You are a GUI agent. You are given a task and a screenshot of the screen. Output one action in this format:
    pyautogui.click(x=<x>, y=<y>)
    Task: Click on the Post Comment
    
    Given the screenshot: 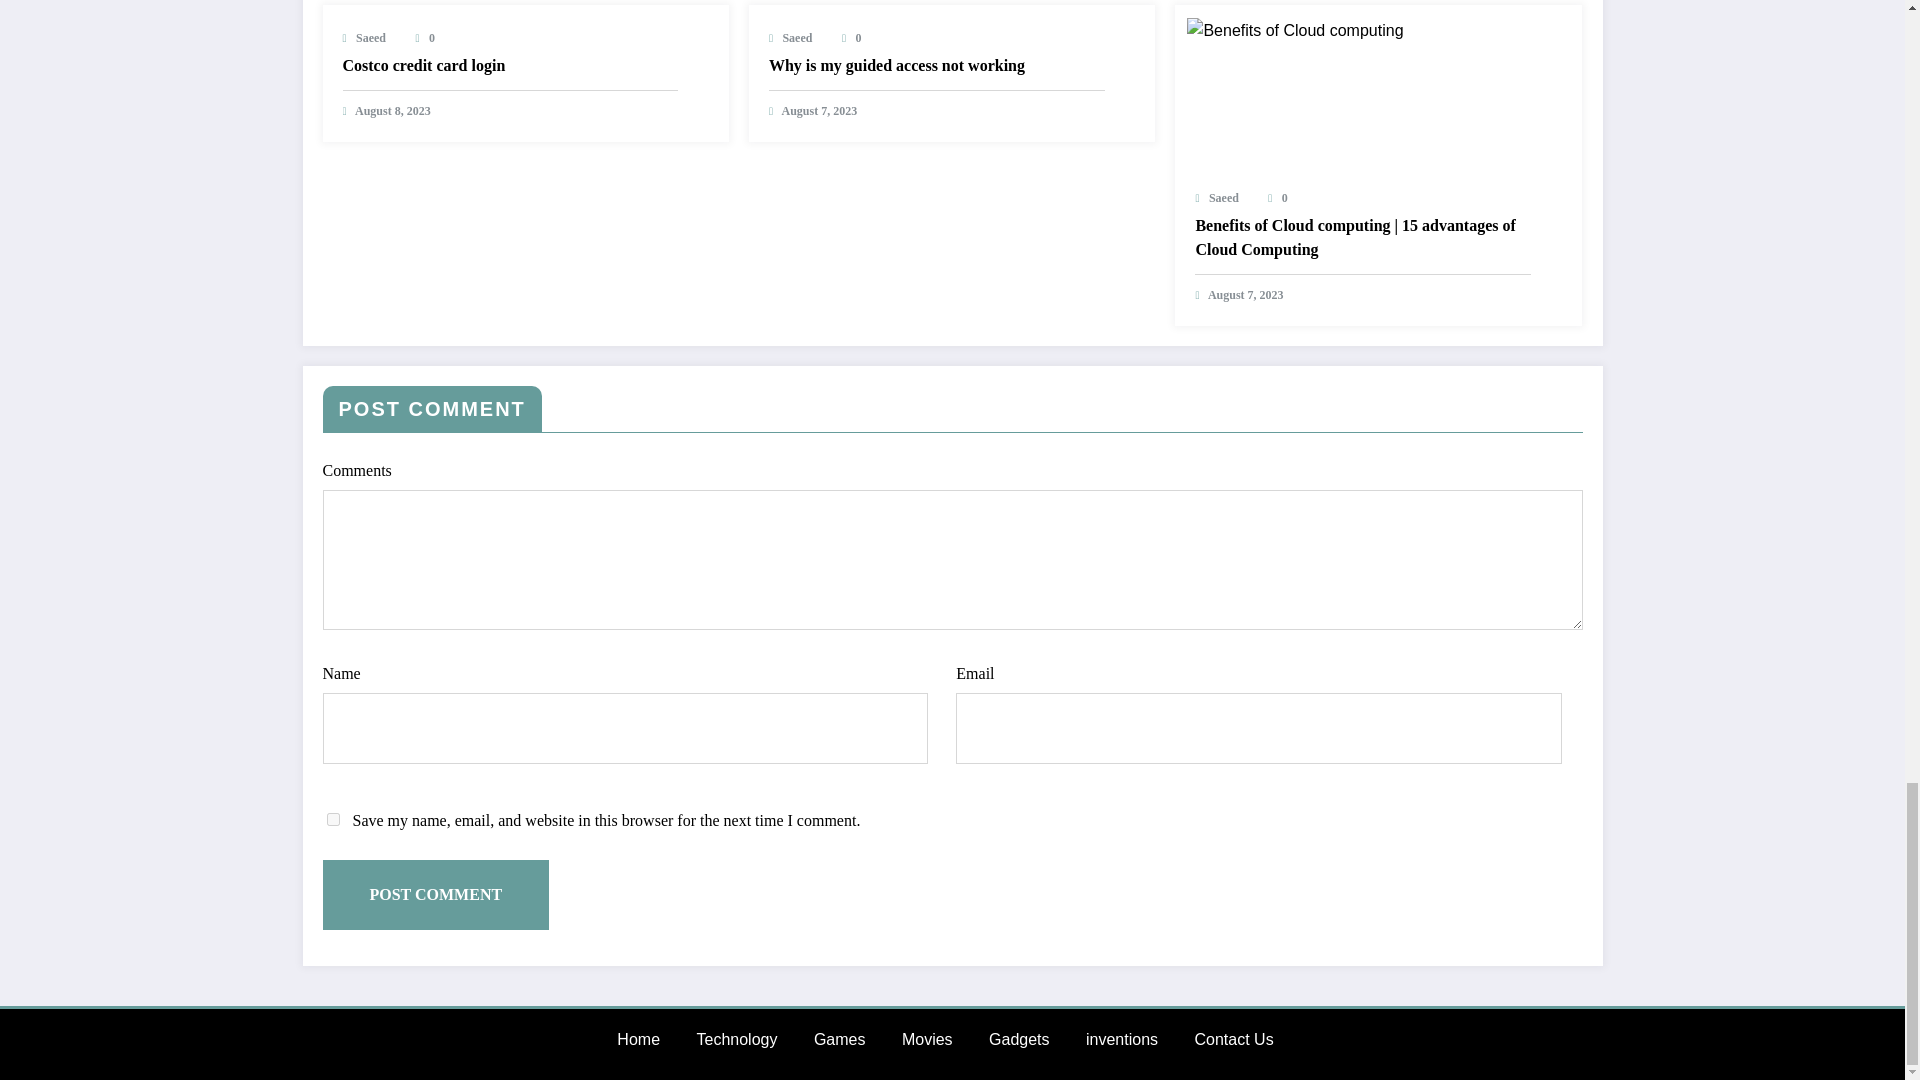 What is the action you would take?
    pyautogui.click(x=436, y=894)
    